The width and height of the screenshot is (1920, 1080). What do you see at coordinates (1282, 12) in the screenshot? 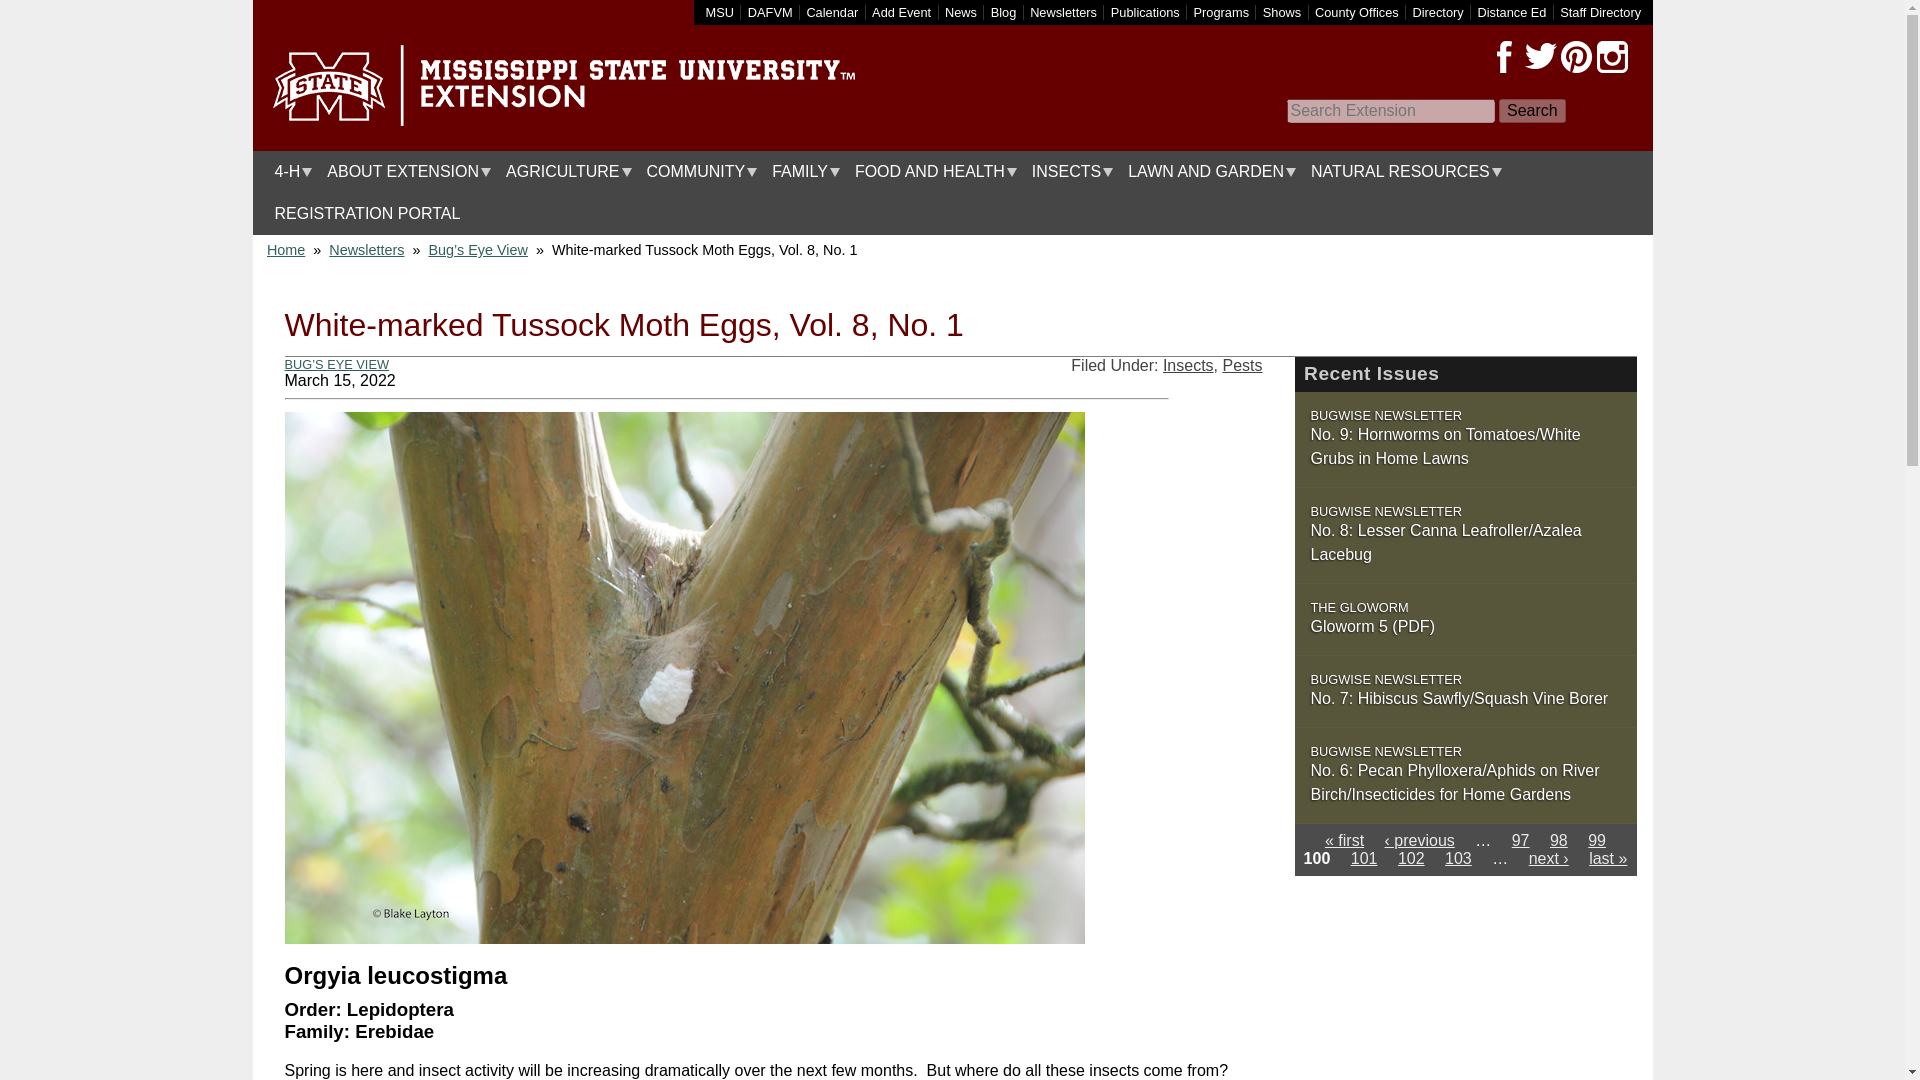
I see `Shows` at bounding box center [1282, 12].